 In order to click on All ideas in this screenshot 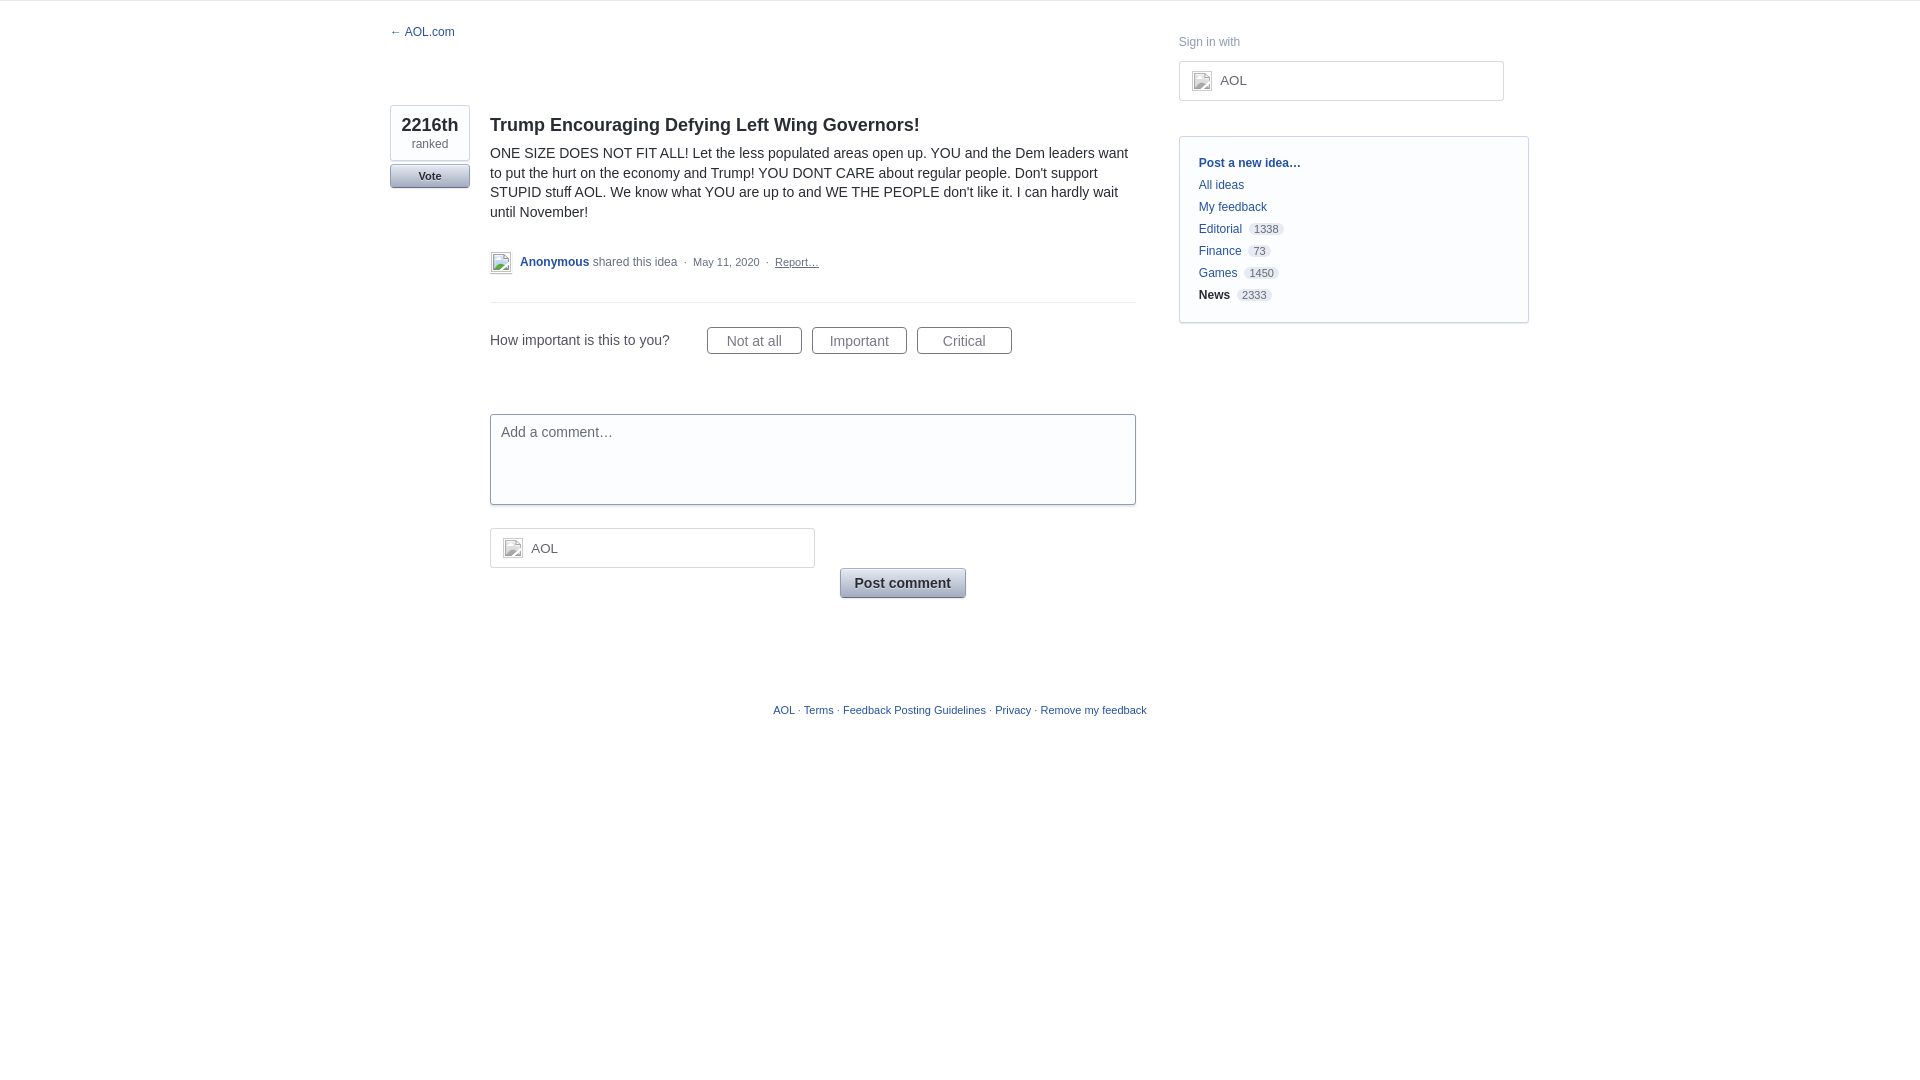, I will do `click(1221, 185)`.